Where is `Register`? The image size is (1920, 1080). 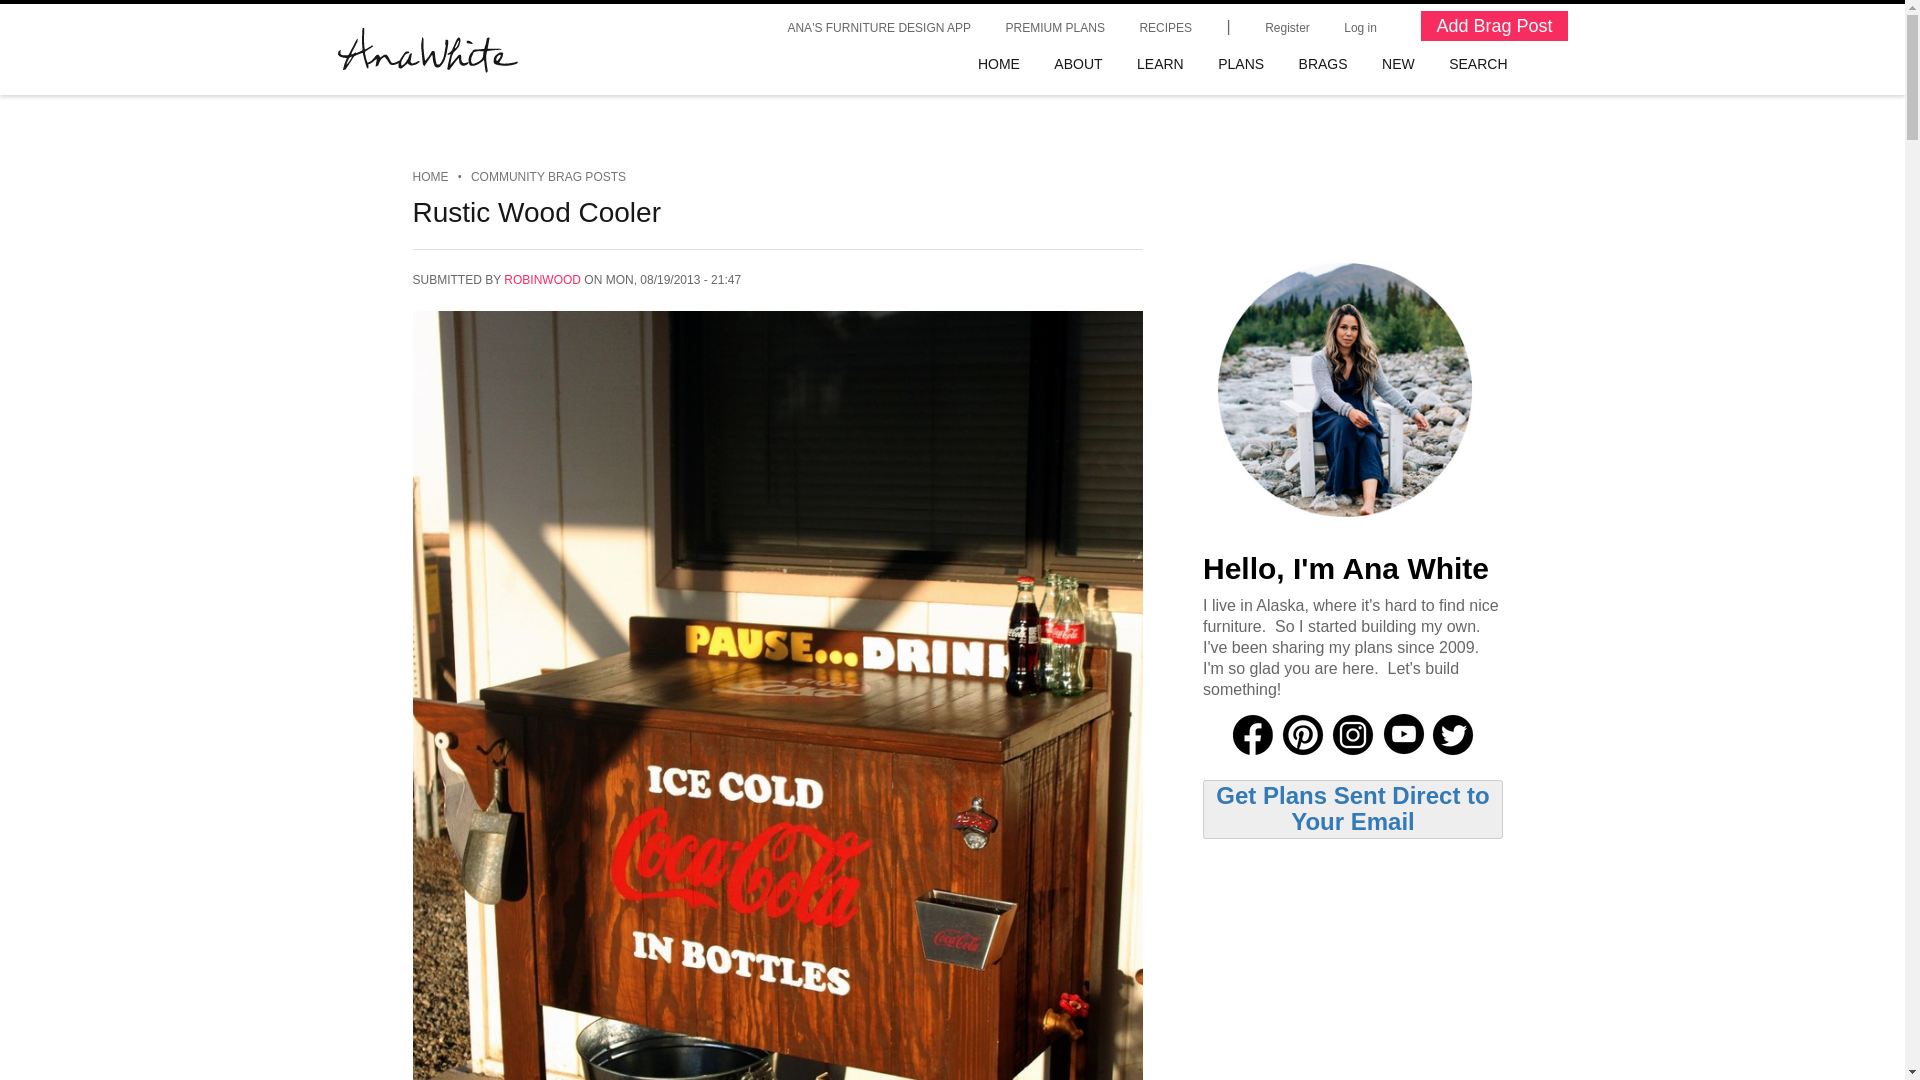 Register is located at coordinates (1286, 27).